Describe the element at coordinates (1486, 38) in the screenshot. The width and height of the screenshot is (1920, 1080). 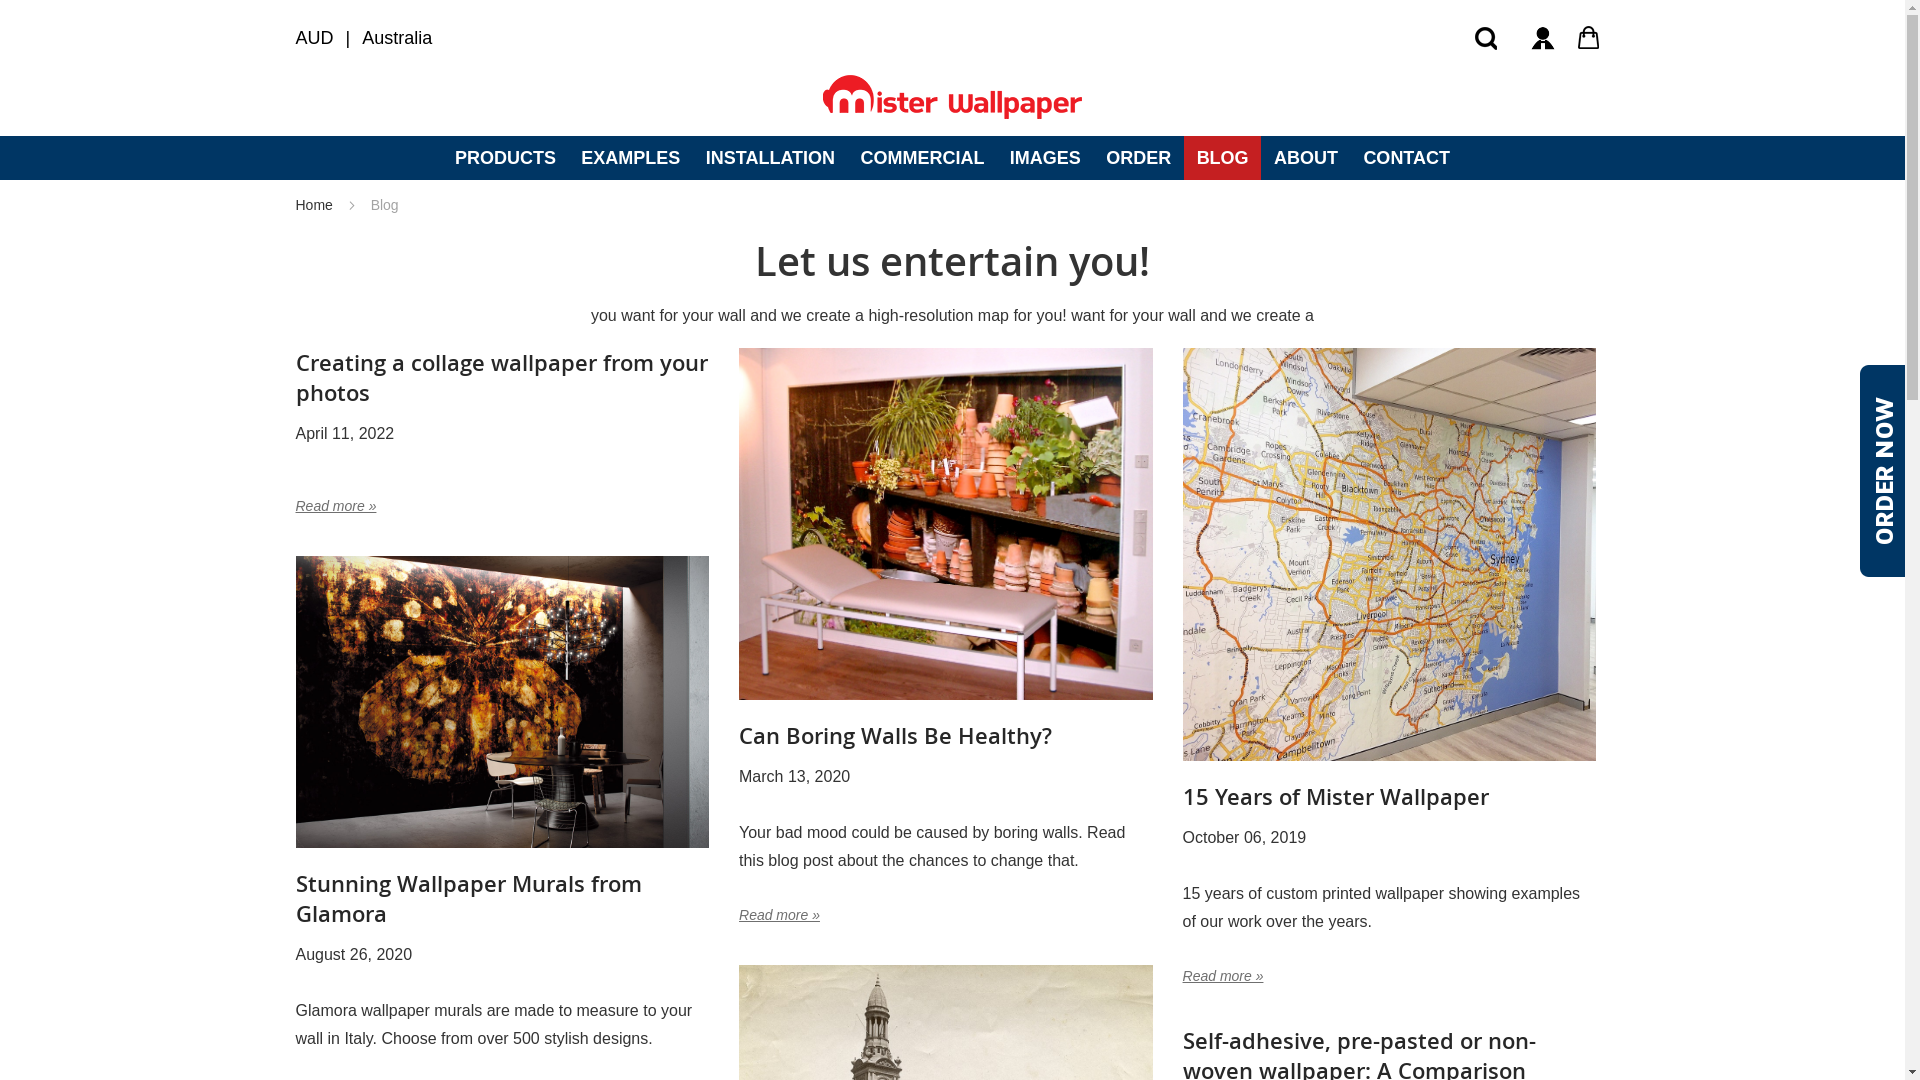
I see ` ` at that location.